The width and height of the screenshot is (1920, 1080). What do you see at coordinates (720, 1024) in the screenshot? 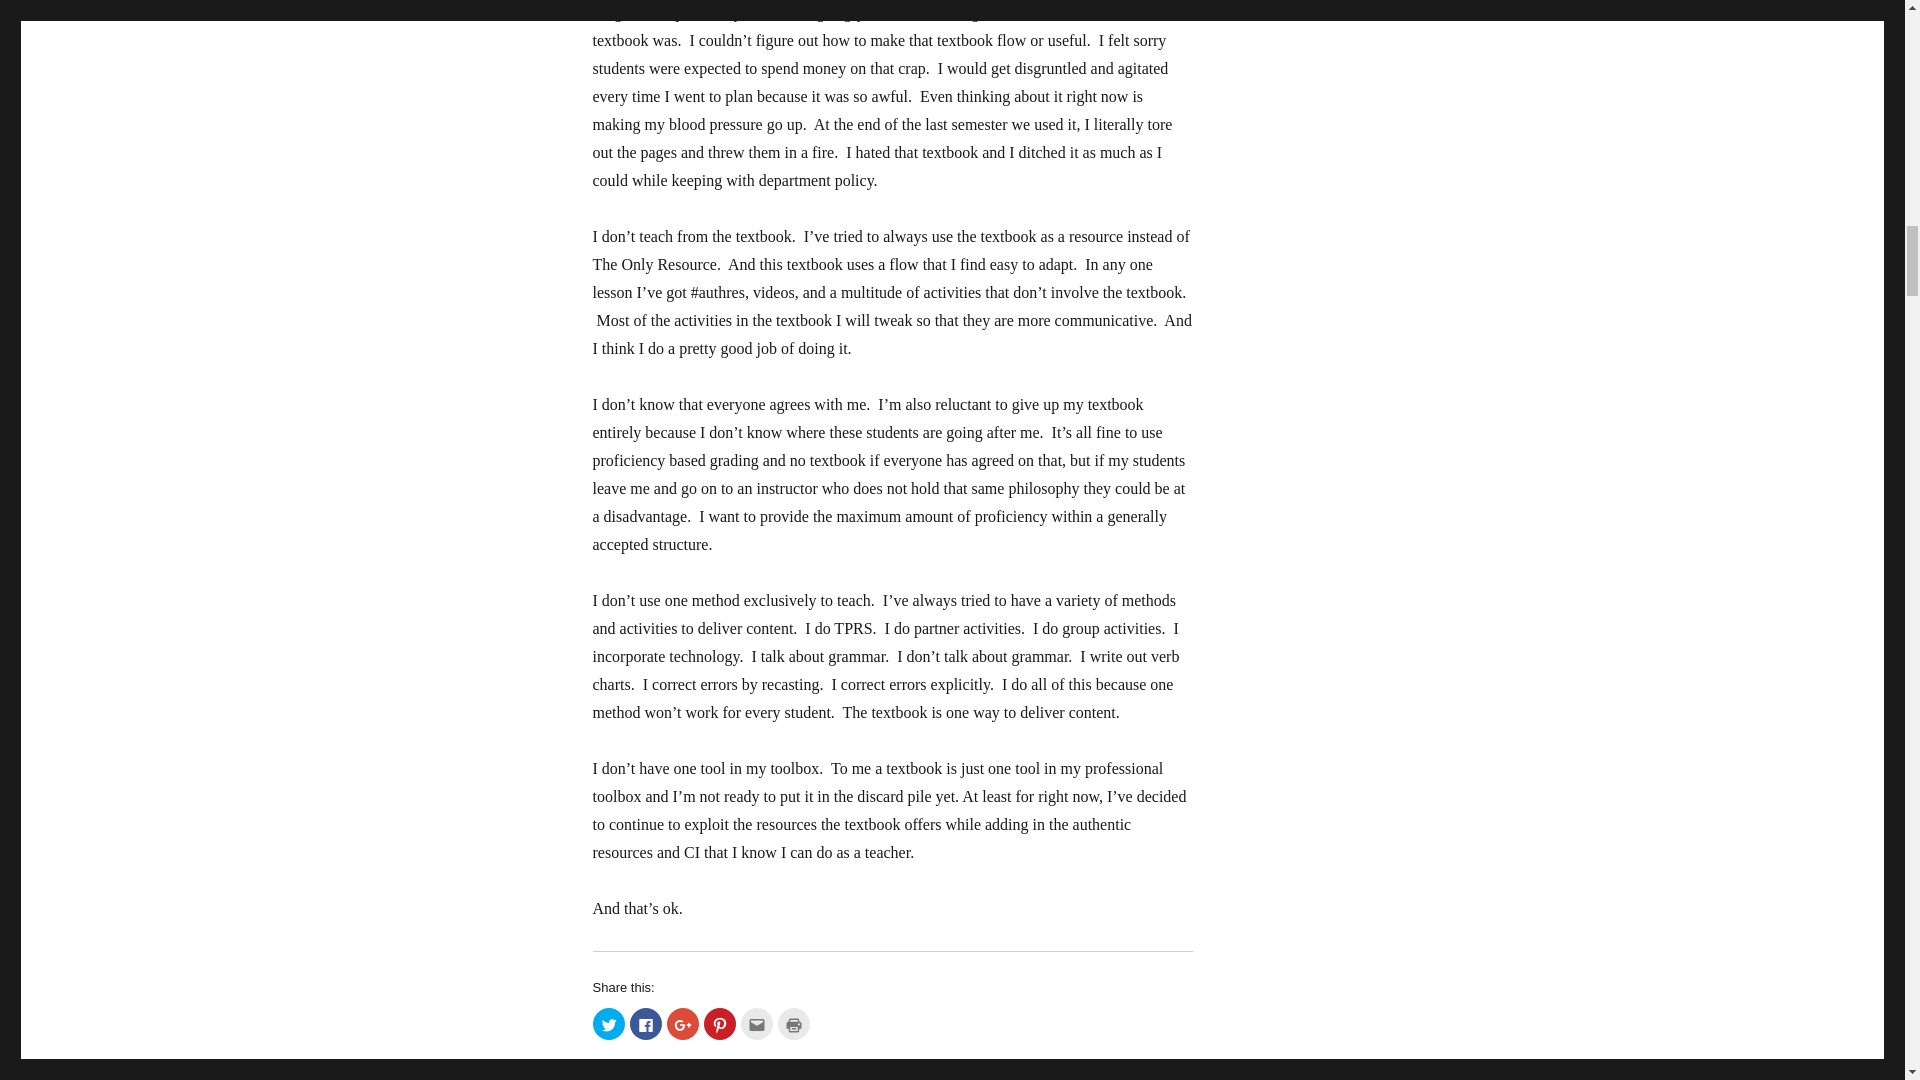
I see `Click to share on Pinterest` at bounding box center [720, 1024].